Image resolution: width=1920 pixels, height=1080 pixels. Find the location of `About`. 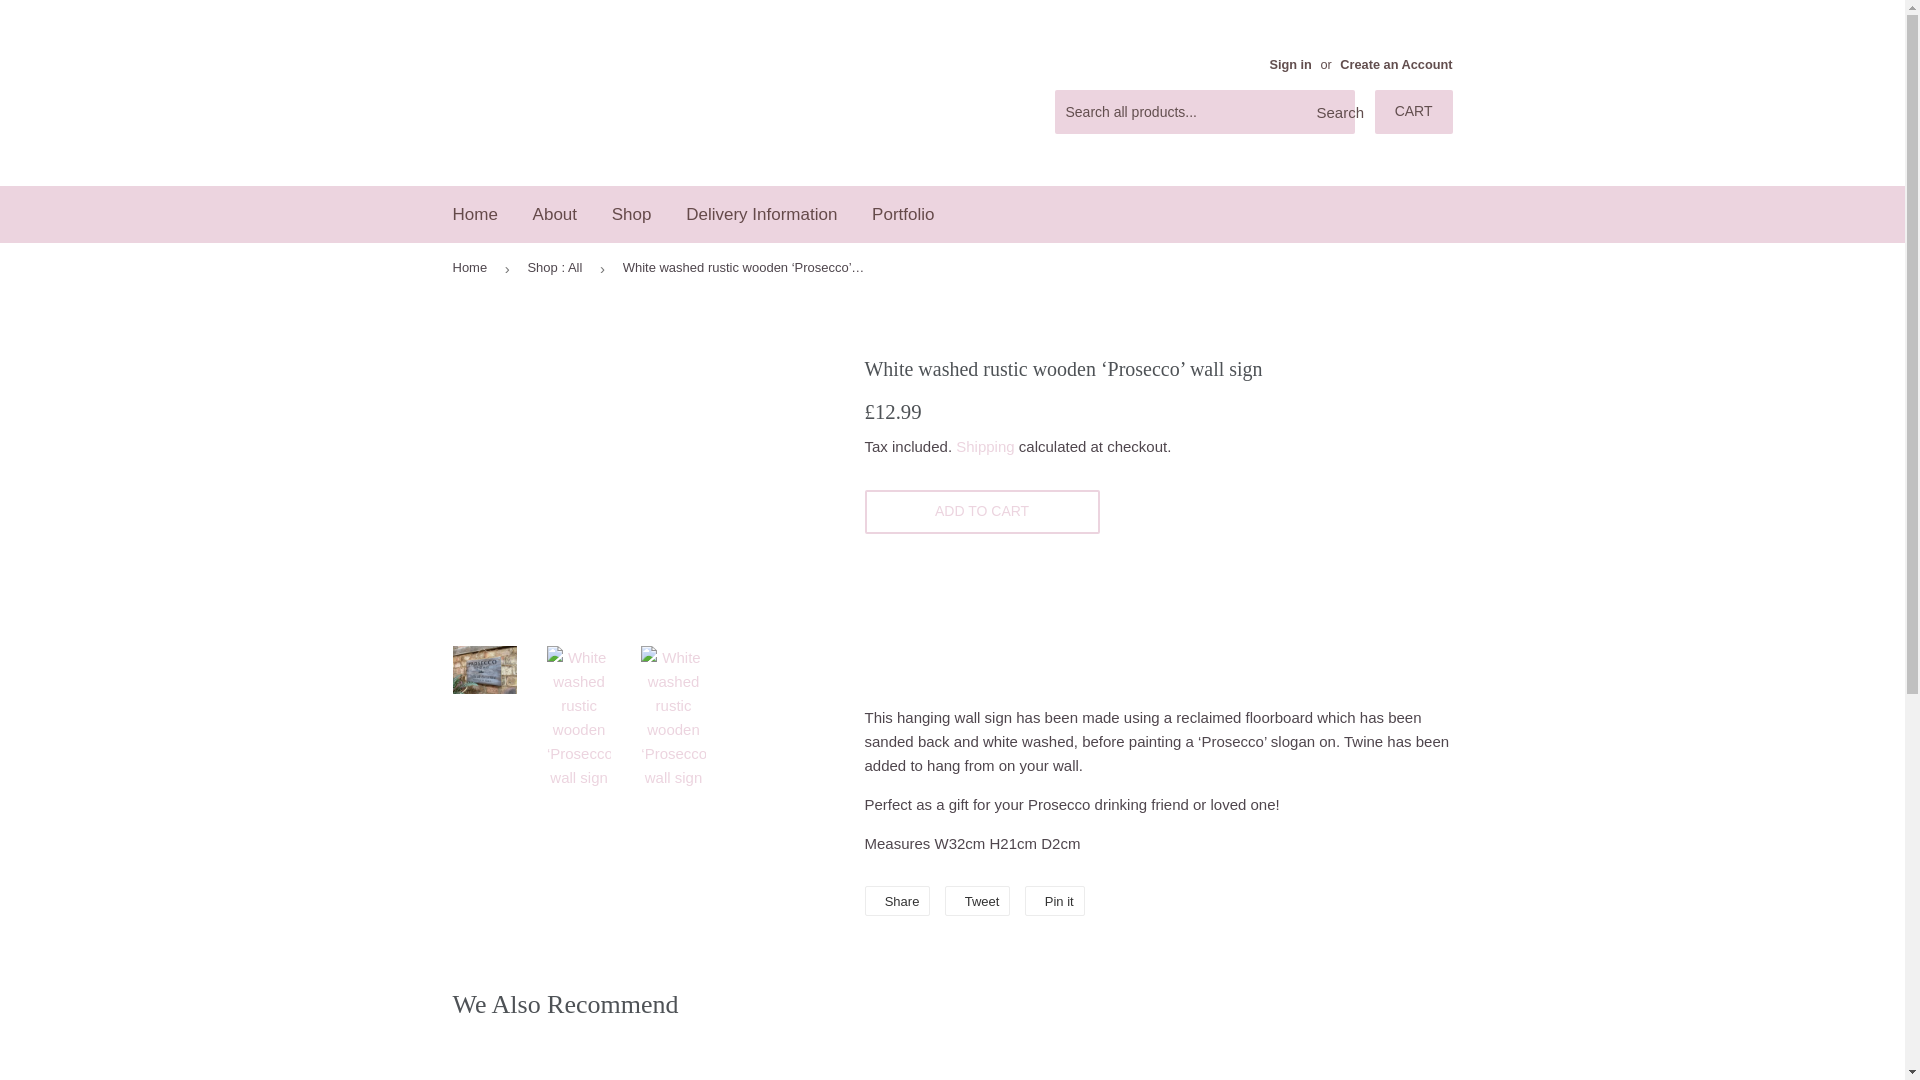

About is located at coordinates (554, 214).